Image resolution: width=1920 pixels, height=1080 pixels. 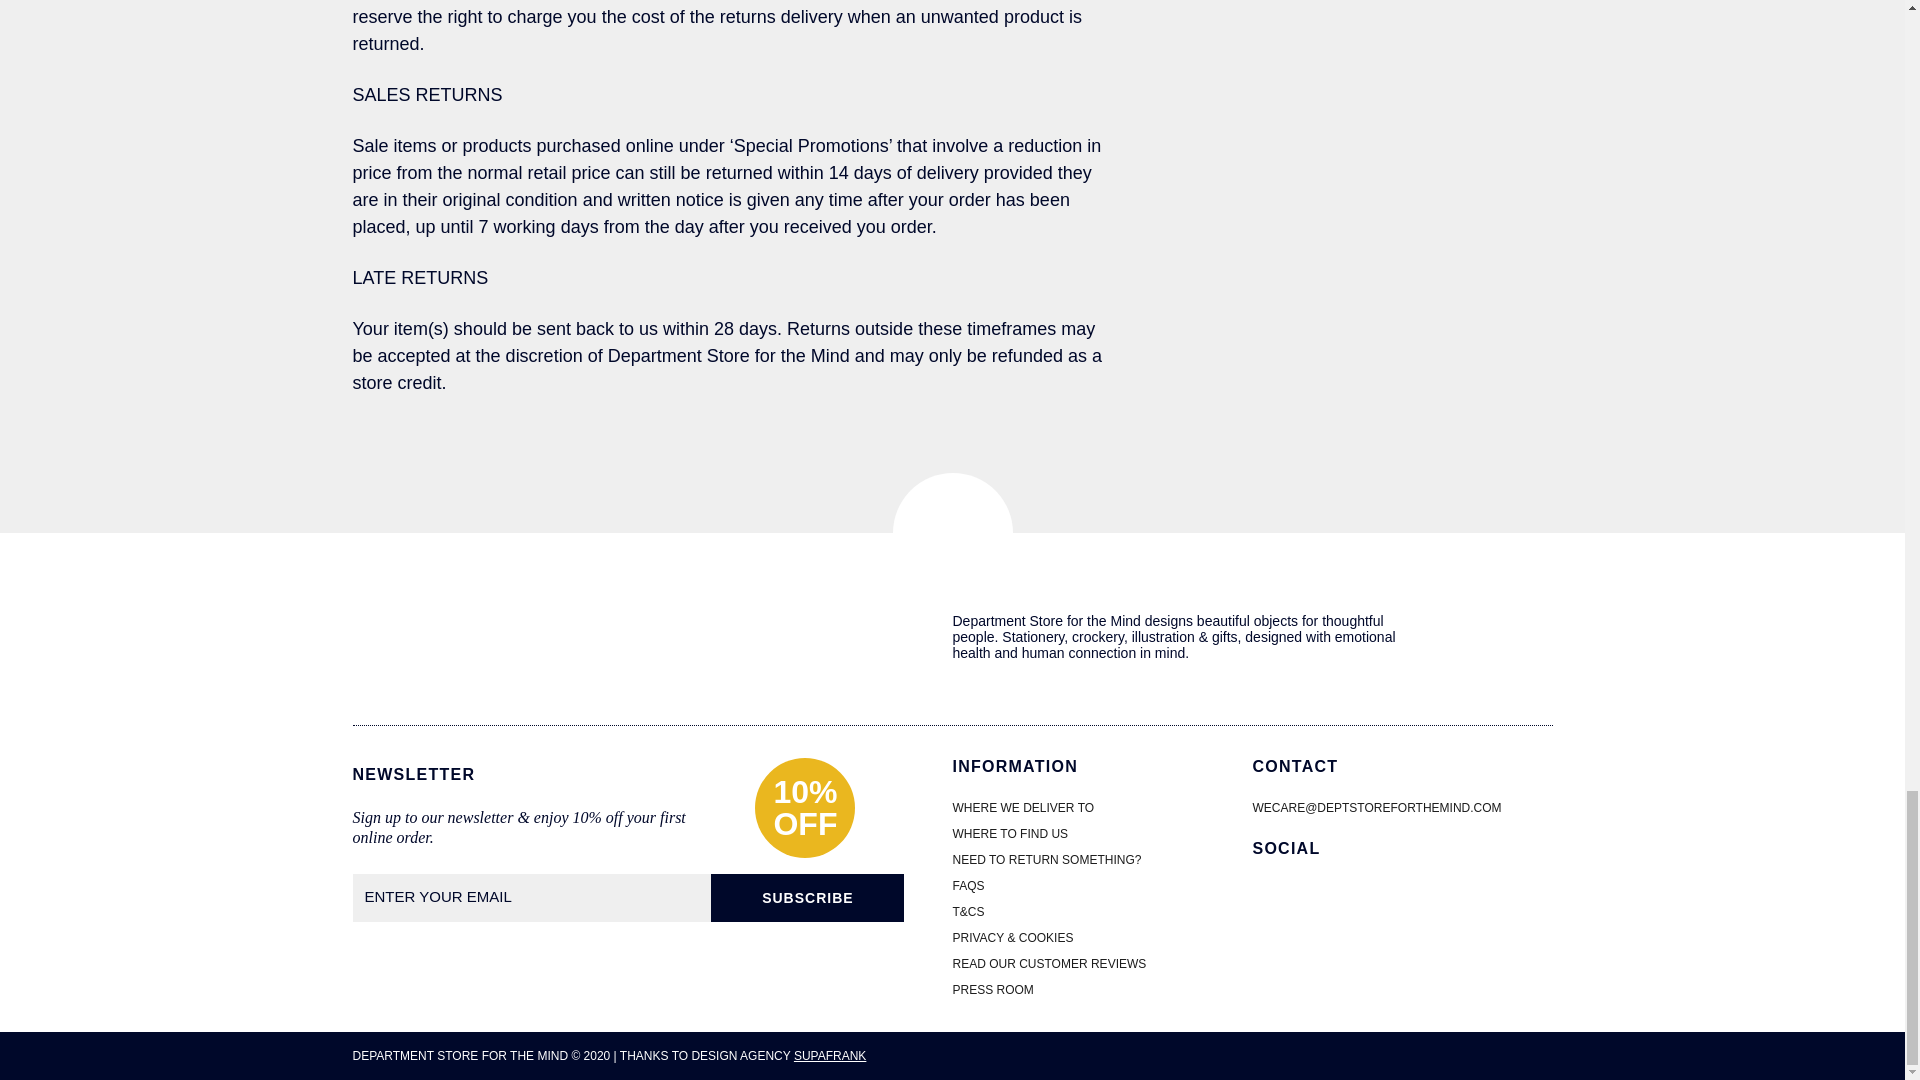 What do you see at coordinates (1396, 899) in the screenshot?
I see `INSTAGRAM` at bounding box center [1396, 899].